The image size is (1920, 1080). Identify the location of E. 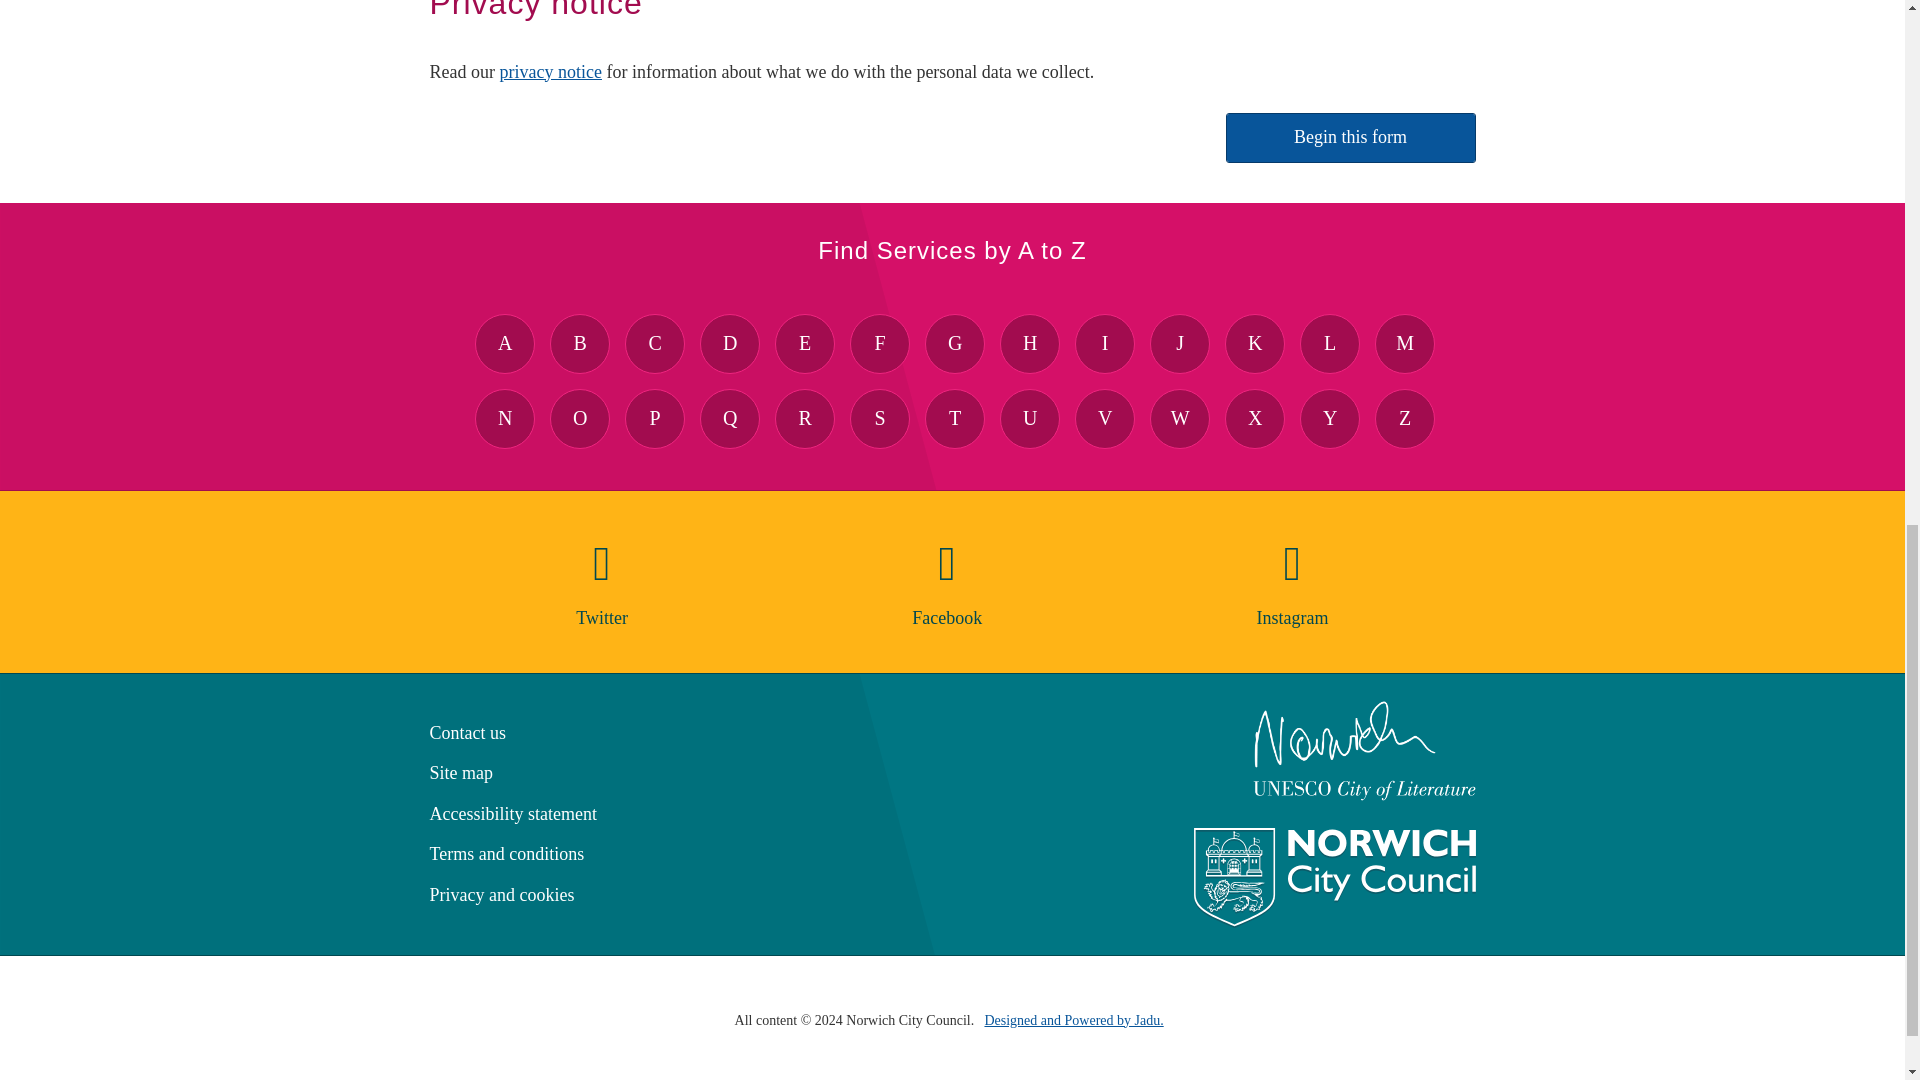
(805, 344).